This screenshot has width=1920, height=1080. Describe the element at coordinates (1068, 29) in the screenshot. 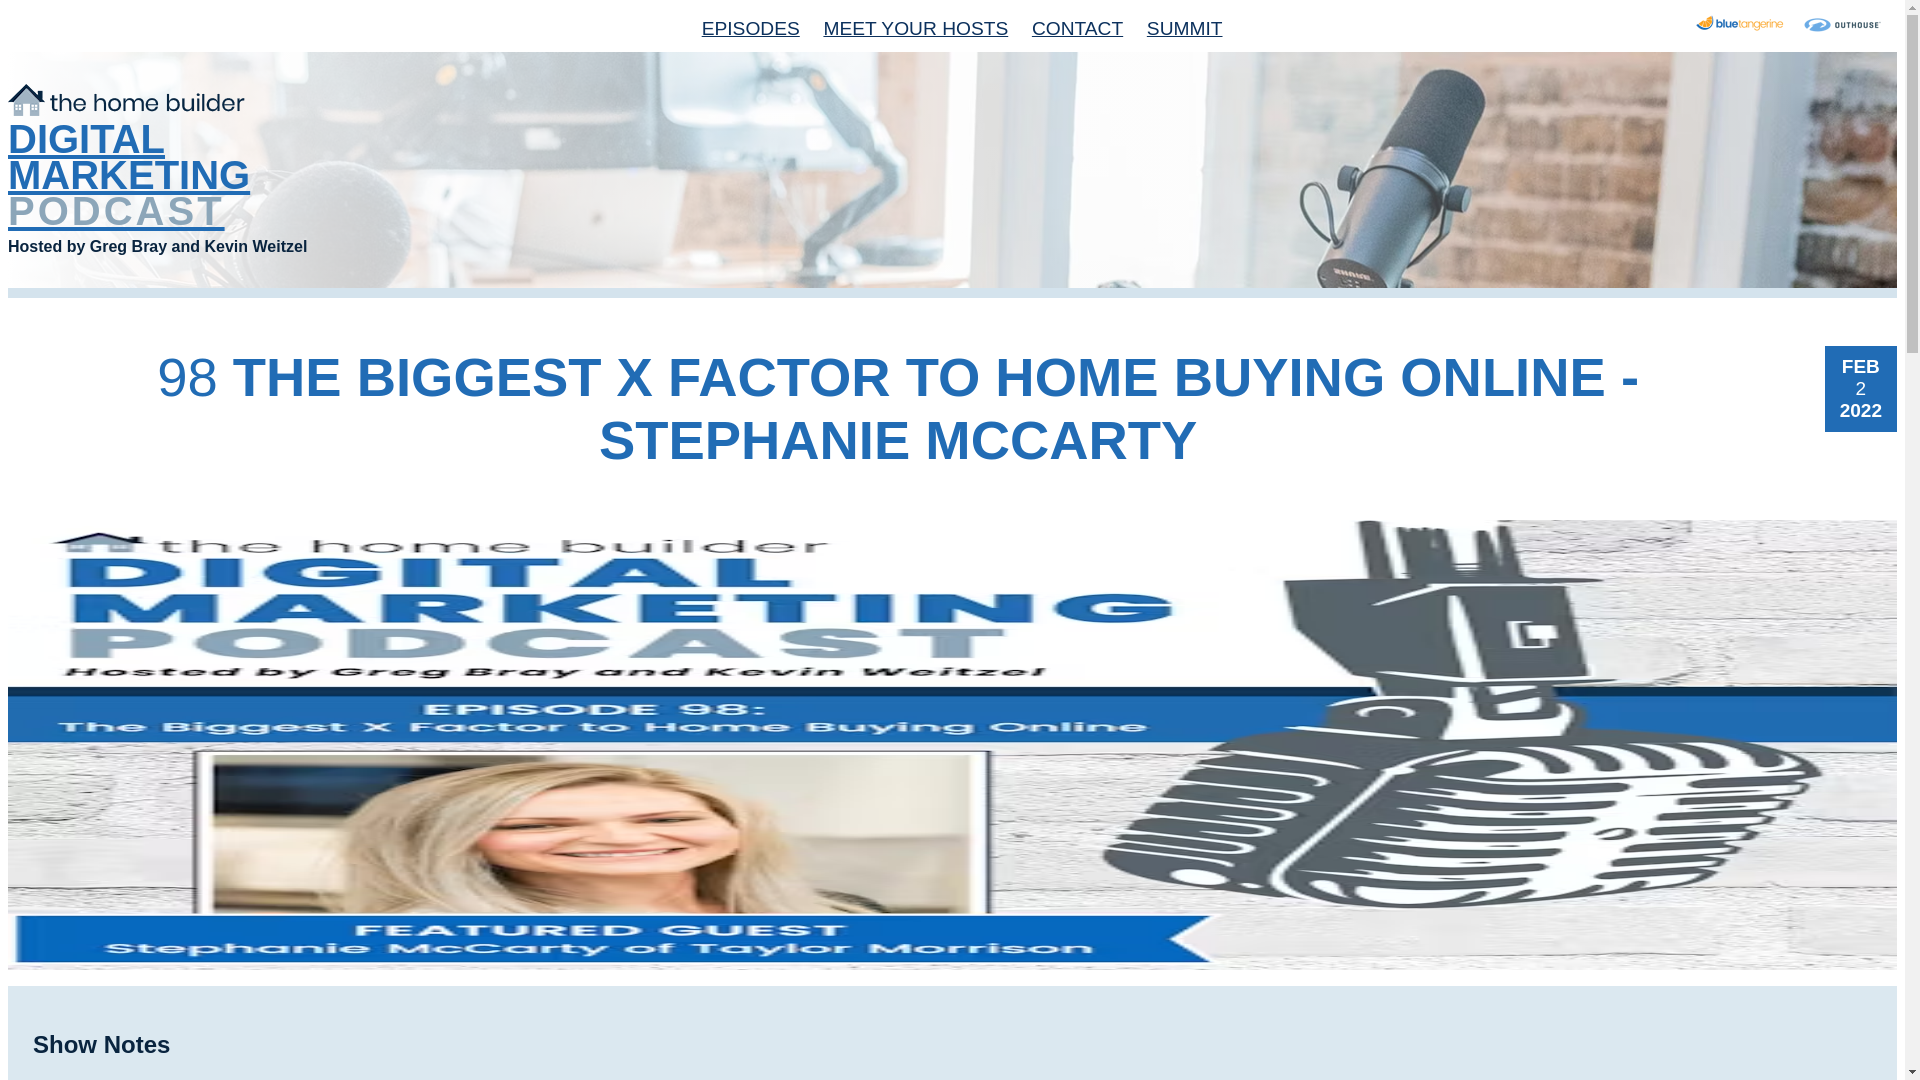

I see `CONTACT` at that location.